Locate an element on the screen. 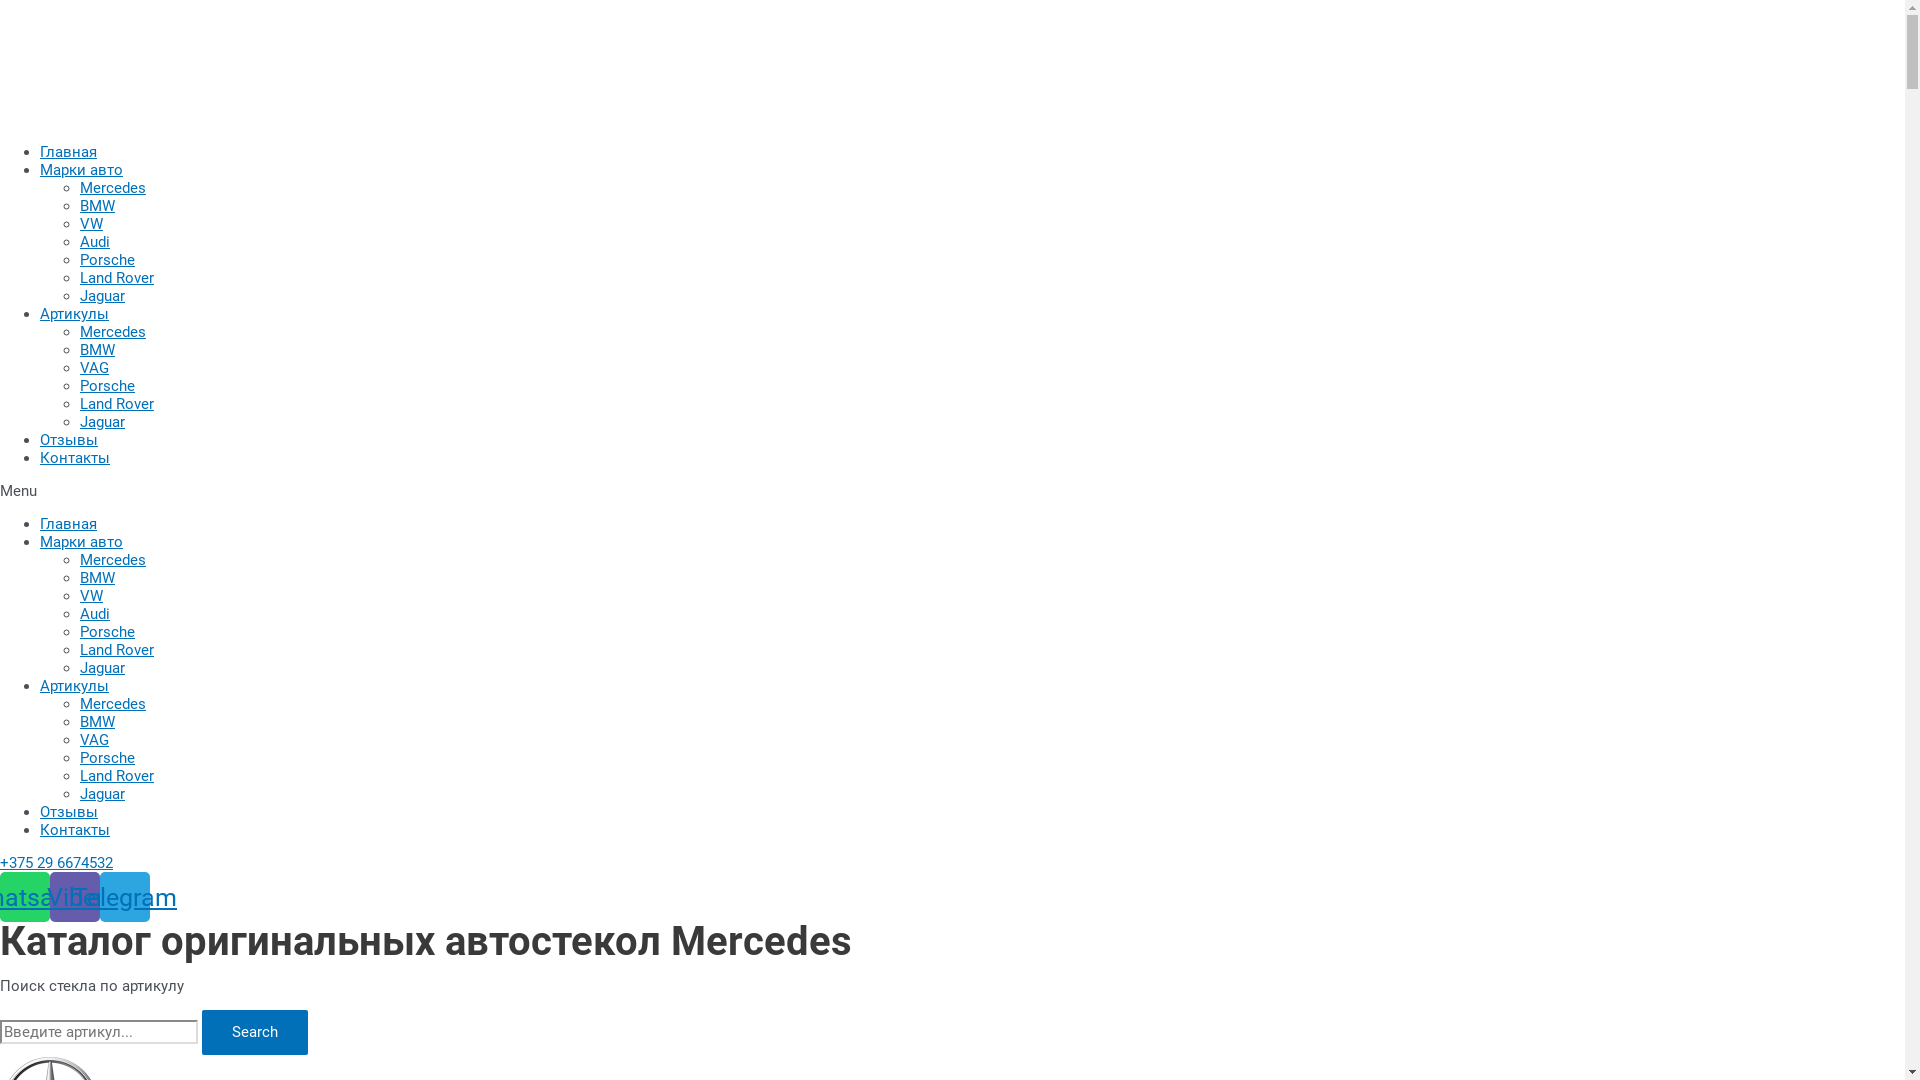 This screenshot has width=1920, height=1080. Land Rover is located at coordinates (117, 278).